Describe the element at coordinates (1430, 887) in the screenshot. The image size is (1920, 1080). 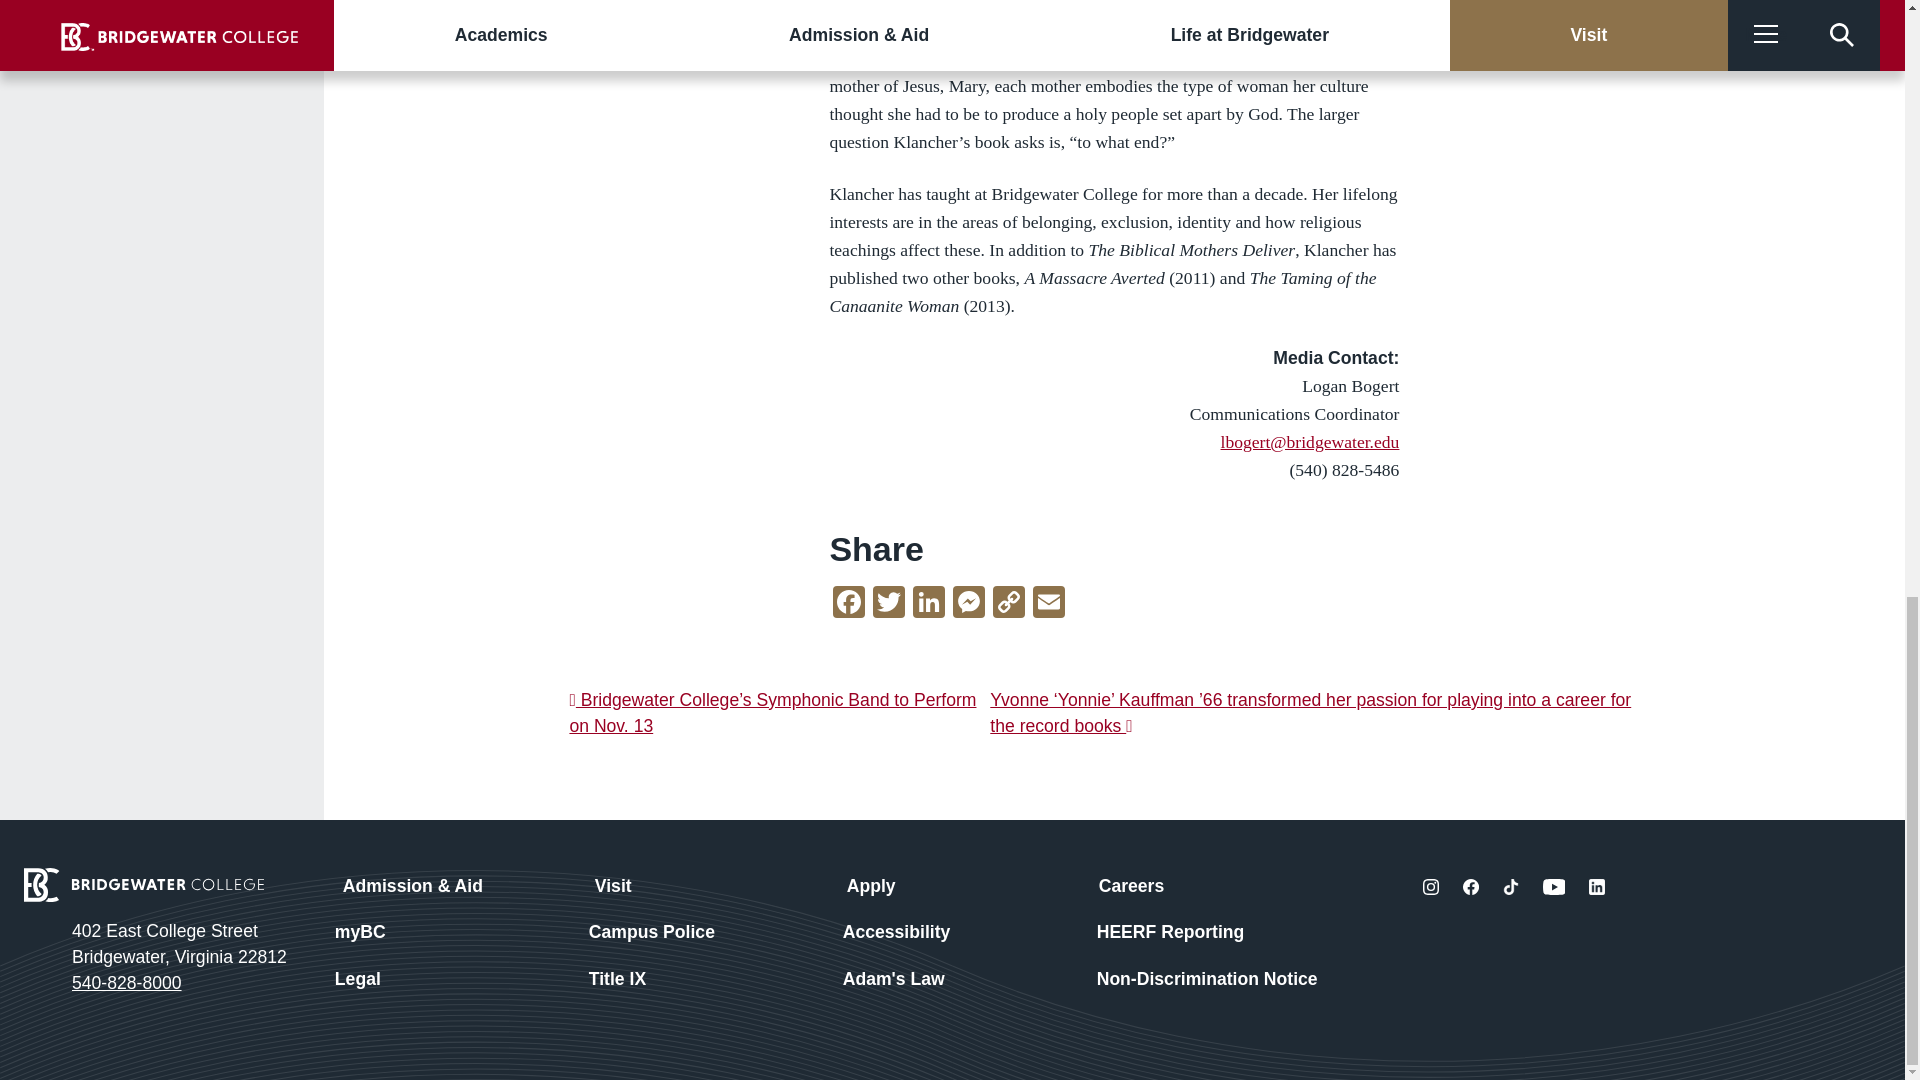
I see `social-instagram-fill` at that location.